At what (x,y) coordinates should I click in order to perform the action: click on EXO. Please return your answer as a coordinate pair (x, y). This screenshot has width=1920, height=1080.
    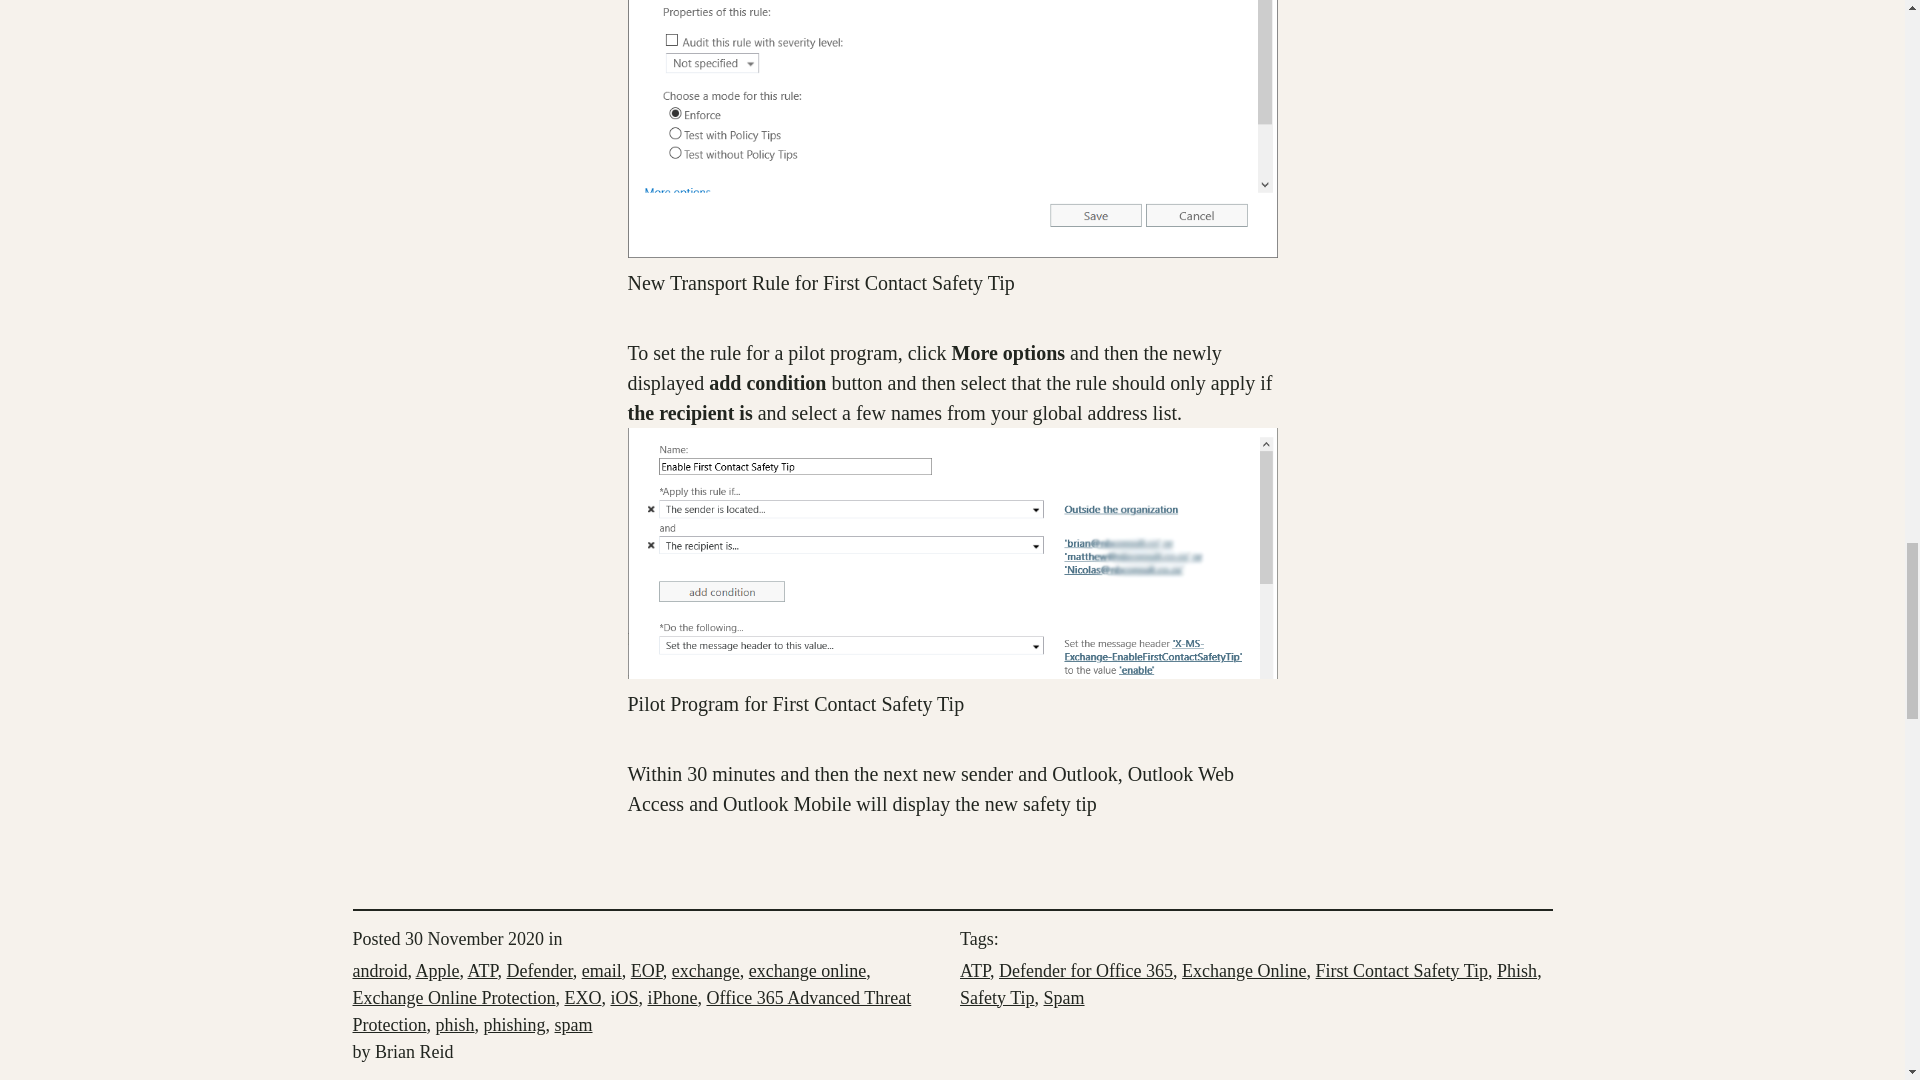
    Looking at the image, I should click on (582, 998).